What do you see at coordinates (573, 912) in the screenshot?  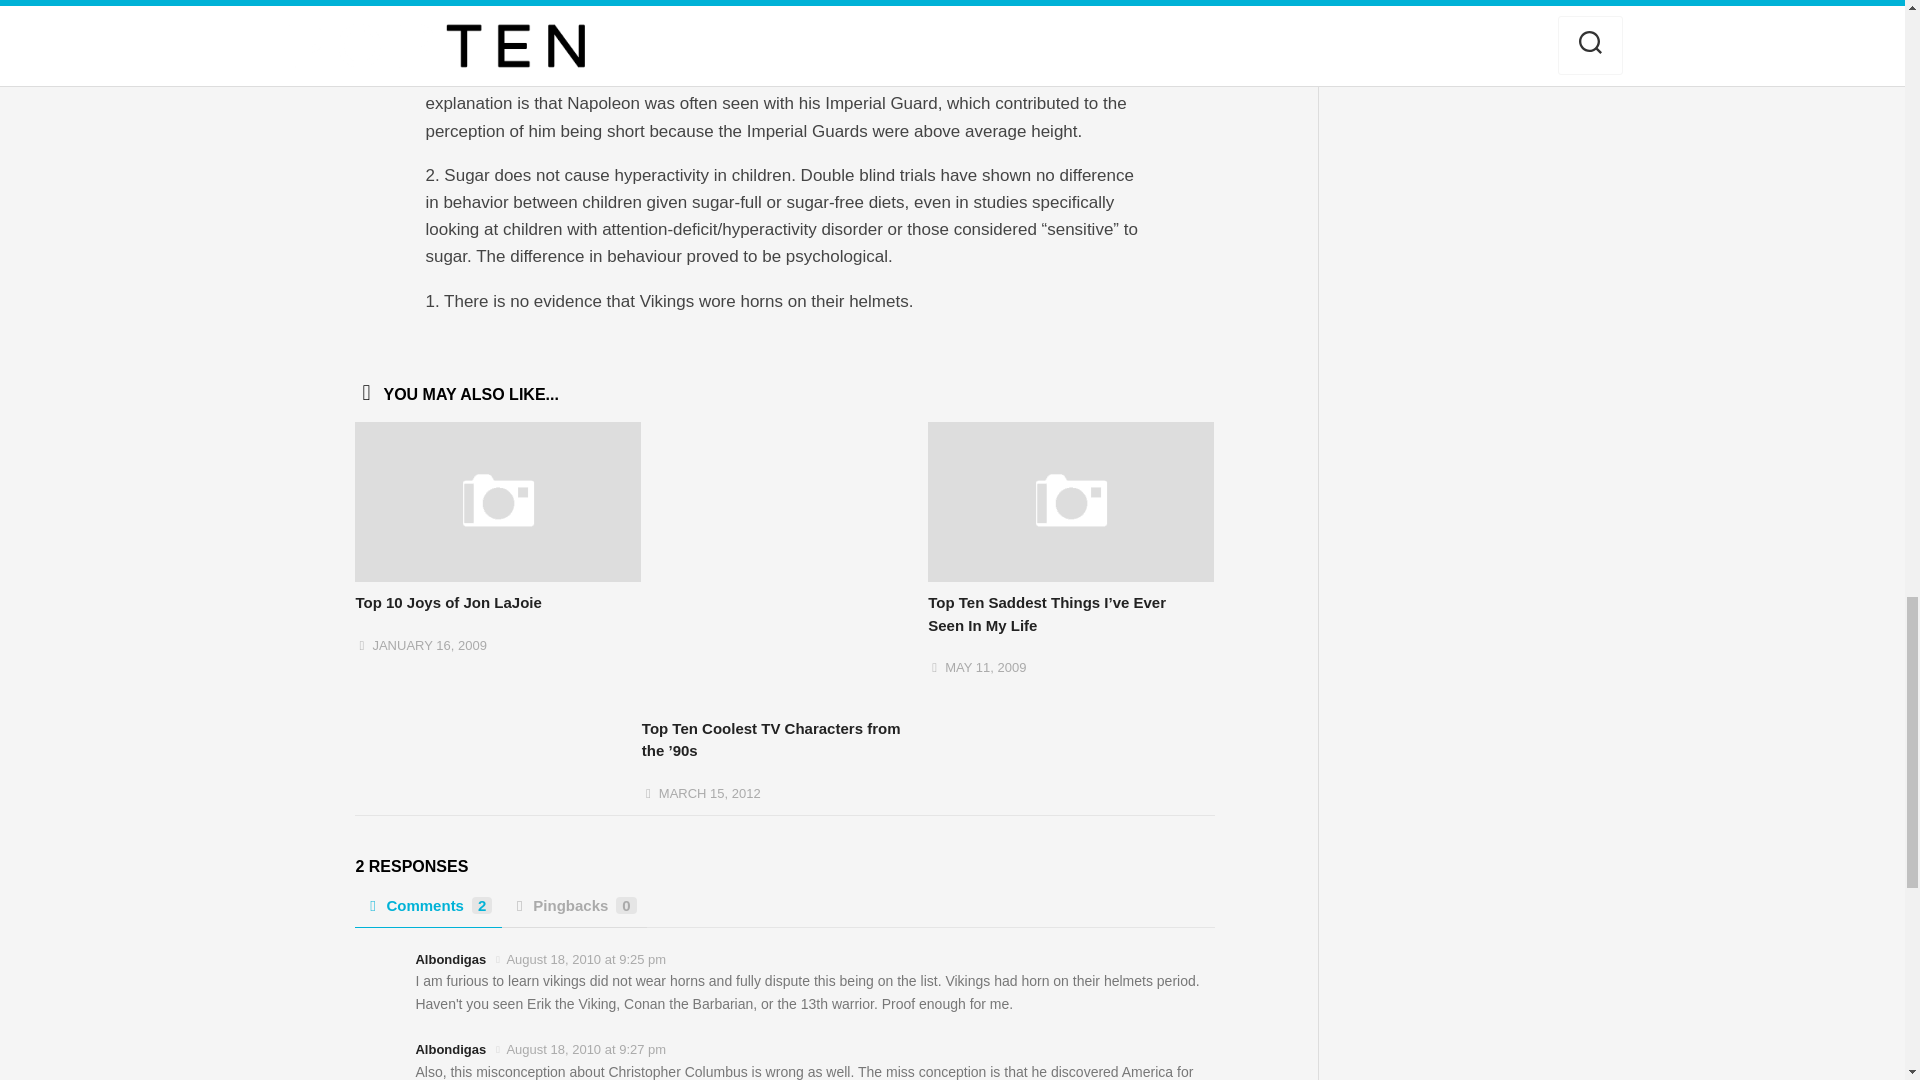 I see `Pingbacks0` at bounding box center [573, 912].